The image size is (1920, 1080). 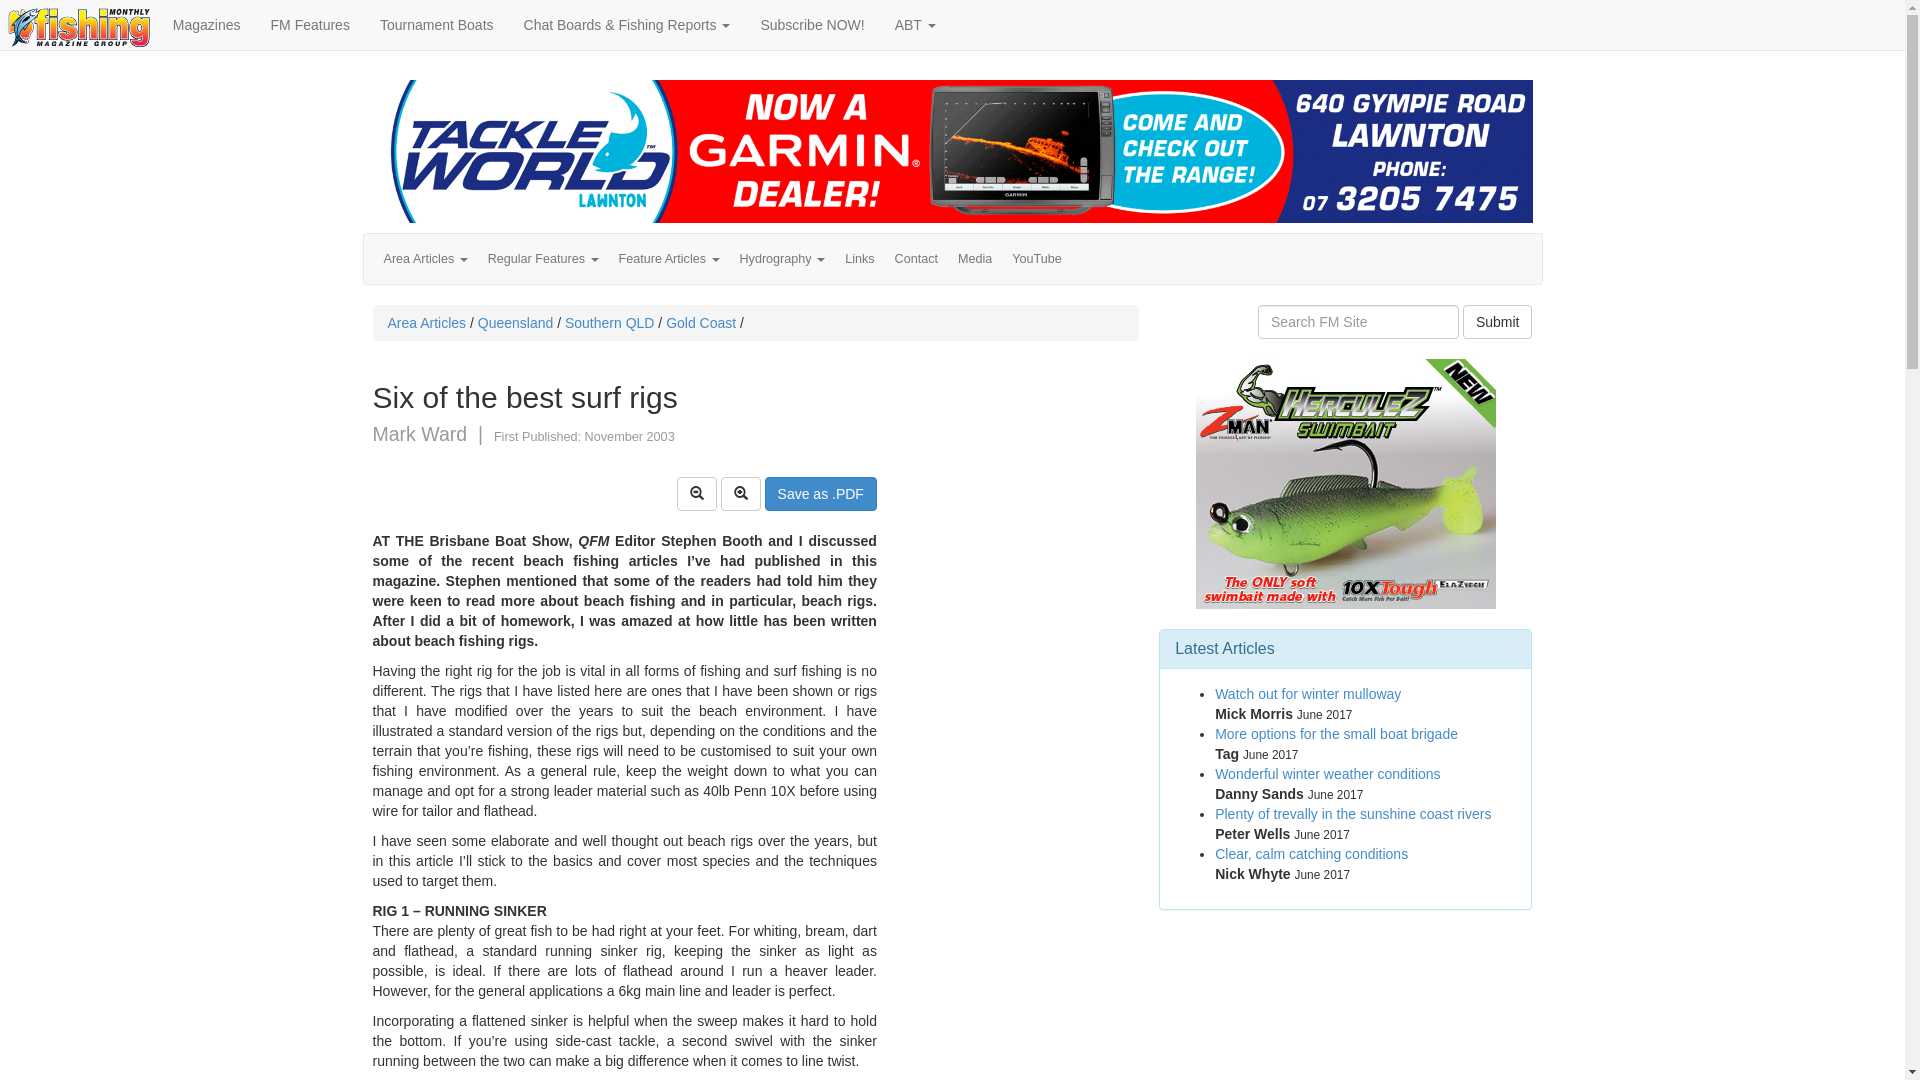 What do you see at coordinates (1328, 774) in the screenshot?
I see `Wonderful winter weather conditions` at bounding box center [1328, 774].